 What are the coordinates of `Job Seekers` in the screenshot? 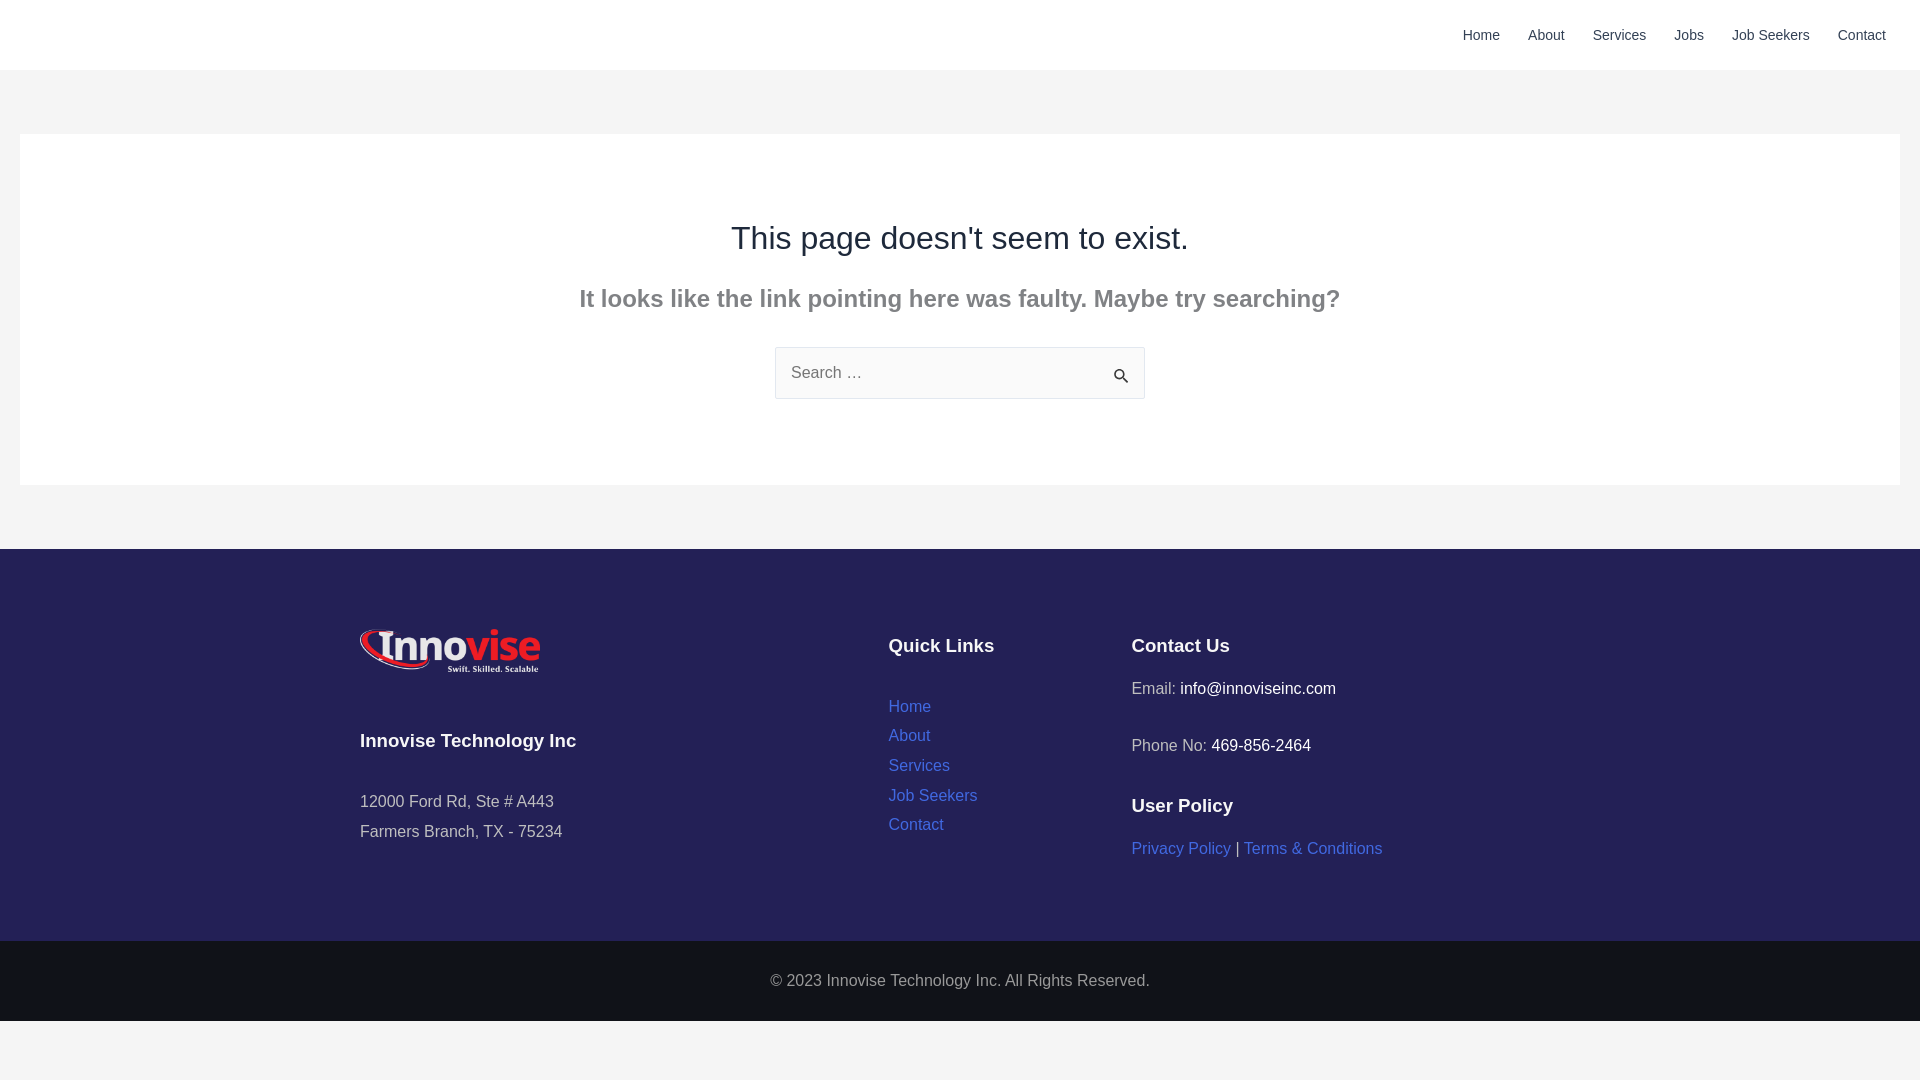 It's located at (932, 795).